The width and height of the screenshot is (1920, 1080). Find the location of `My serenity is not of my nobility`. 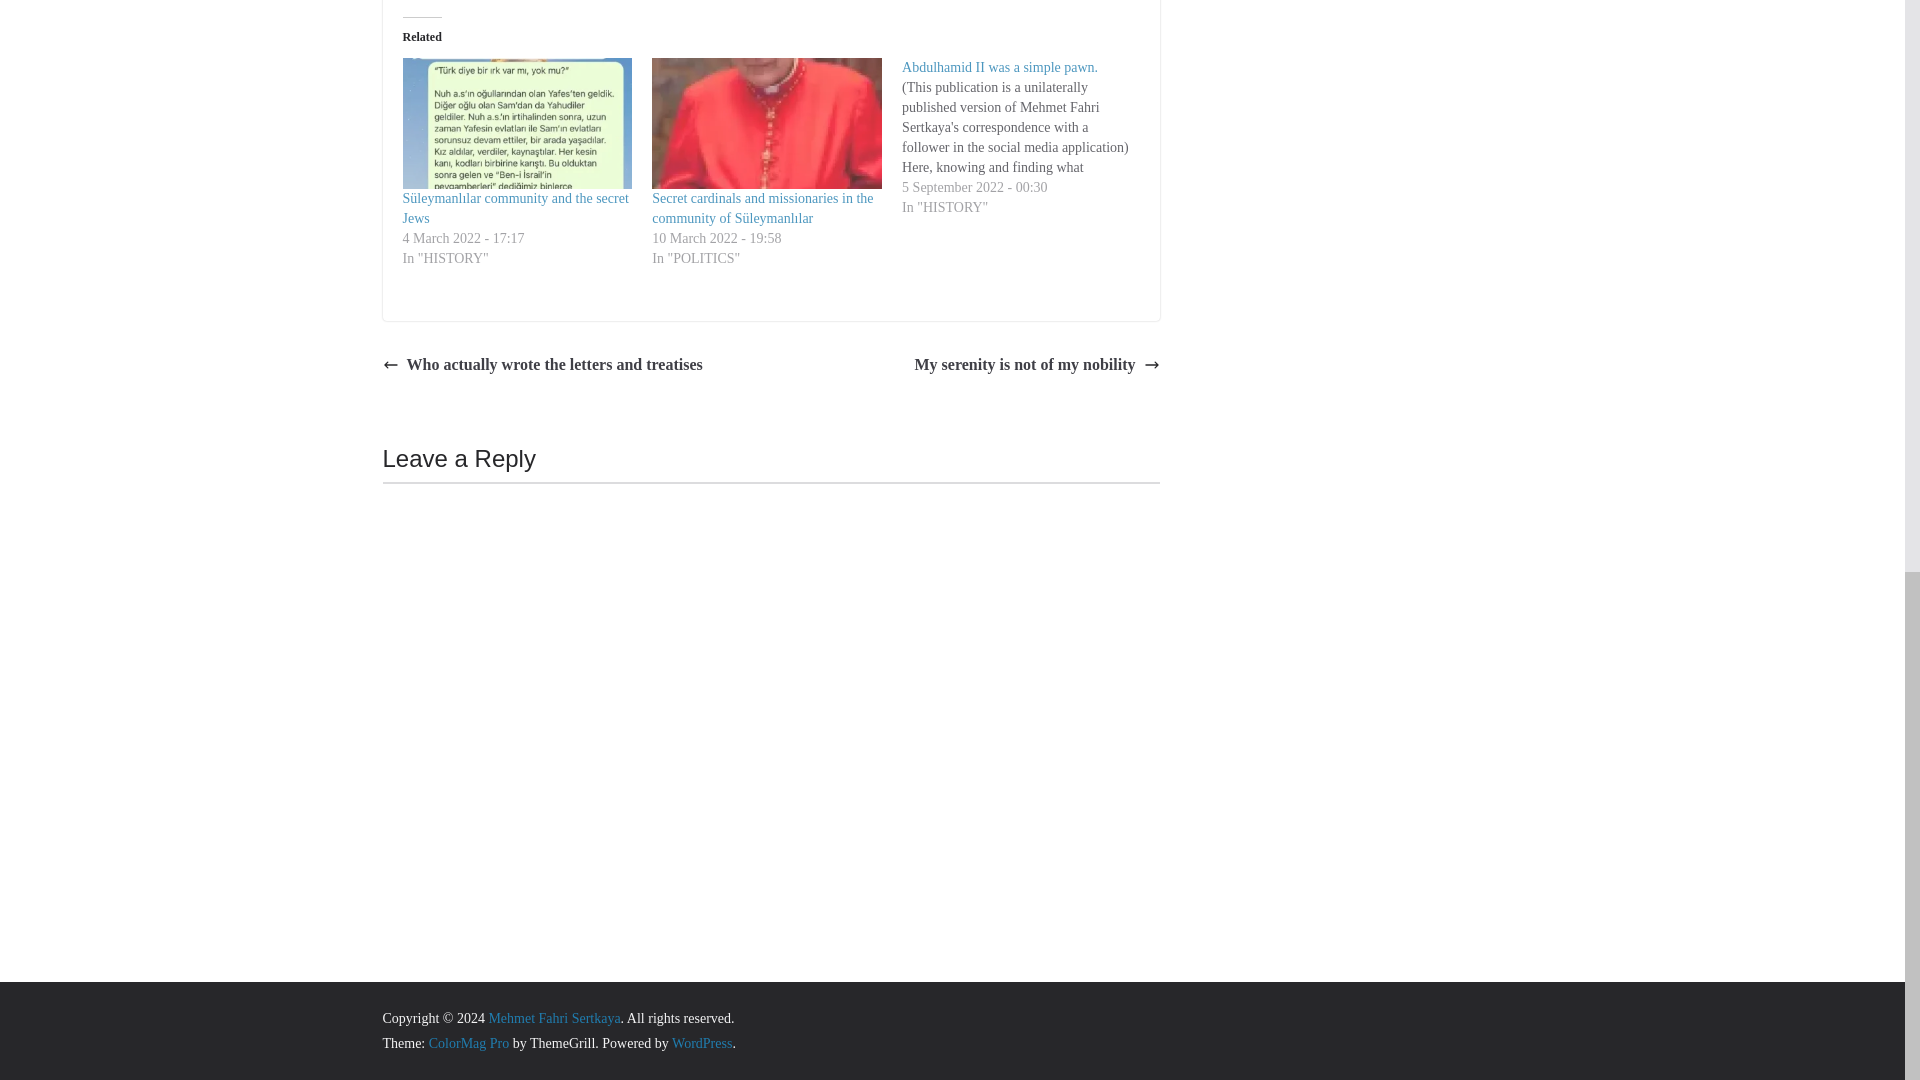

My serenity is not of my nobility is located at coordinates (1036, 366).